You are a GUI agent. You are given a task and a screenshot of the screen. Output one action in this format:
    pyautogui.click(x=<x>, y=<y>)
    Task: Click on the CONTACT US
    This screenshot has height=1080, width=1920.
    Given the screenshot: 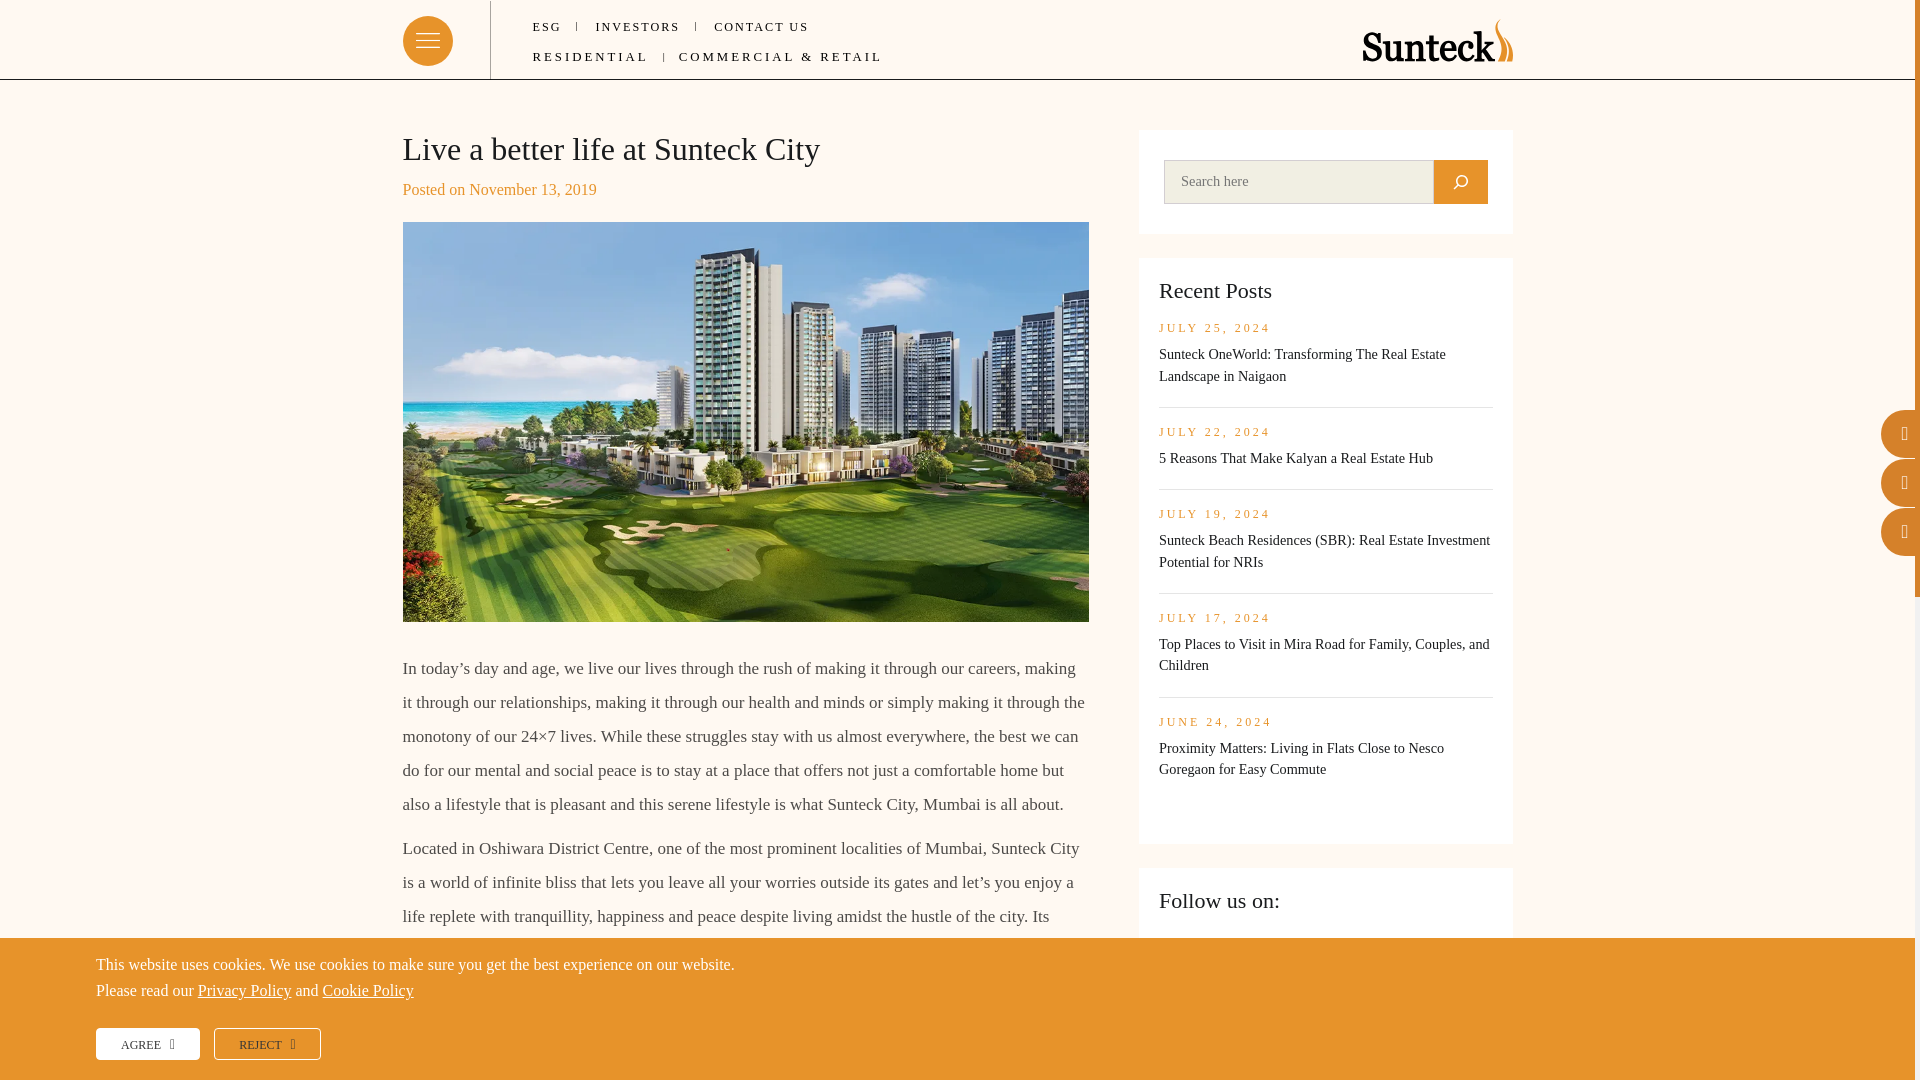 What is the action you would take?
    pyautogui.click(x=761, y=19)
    